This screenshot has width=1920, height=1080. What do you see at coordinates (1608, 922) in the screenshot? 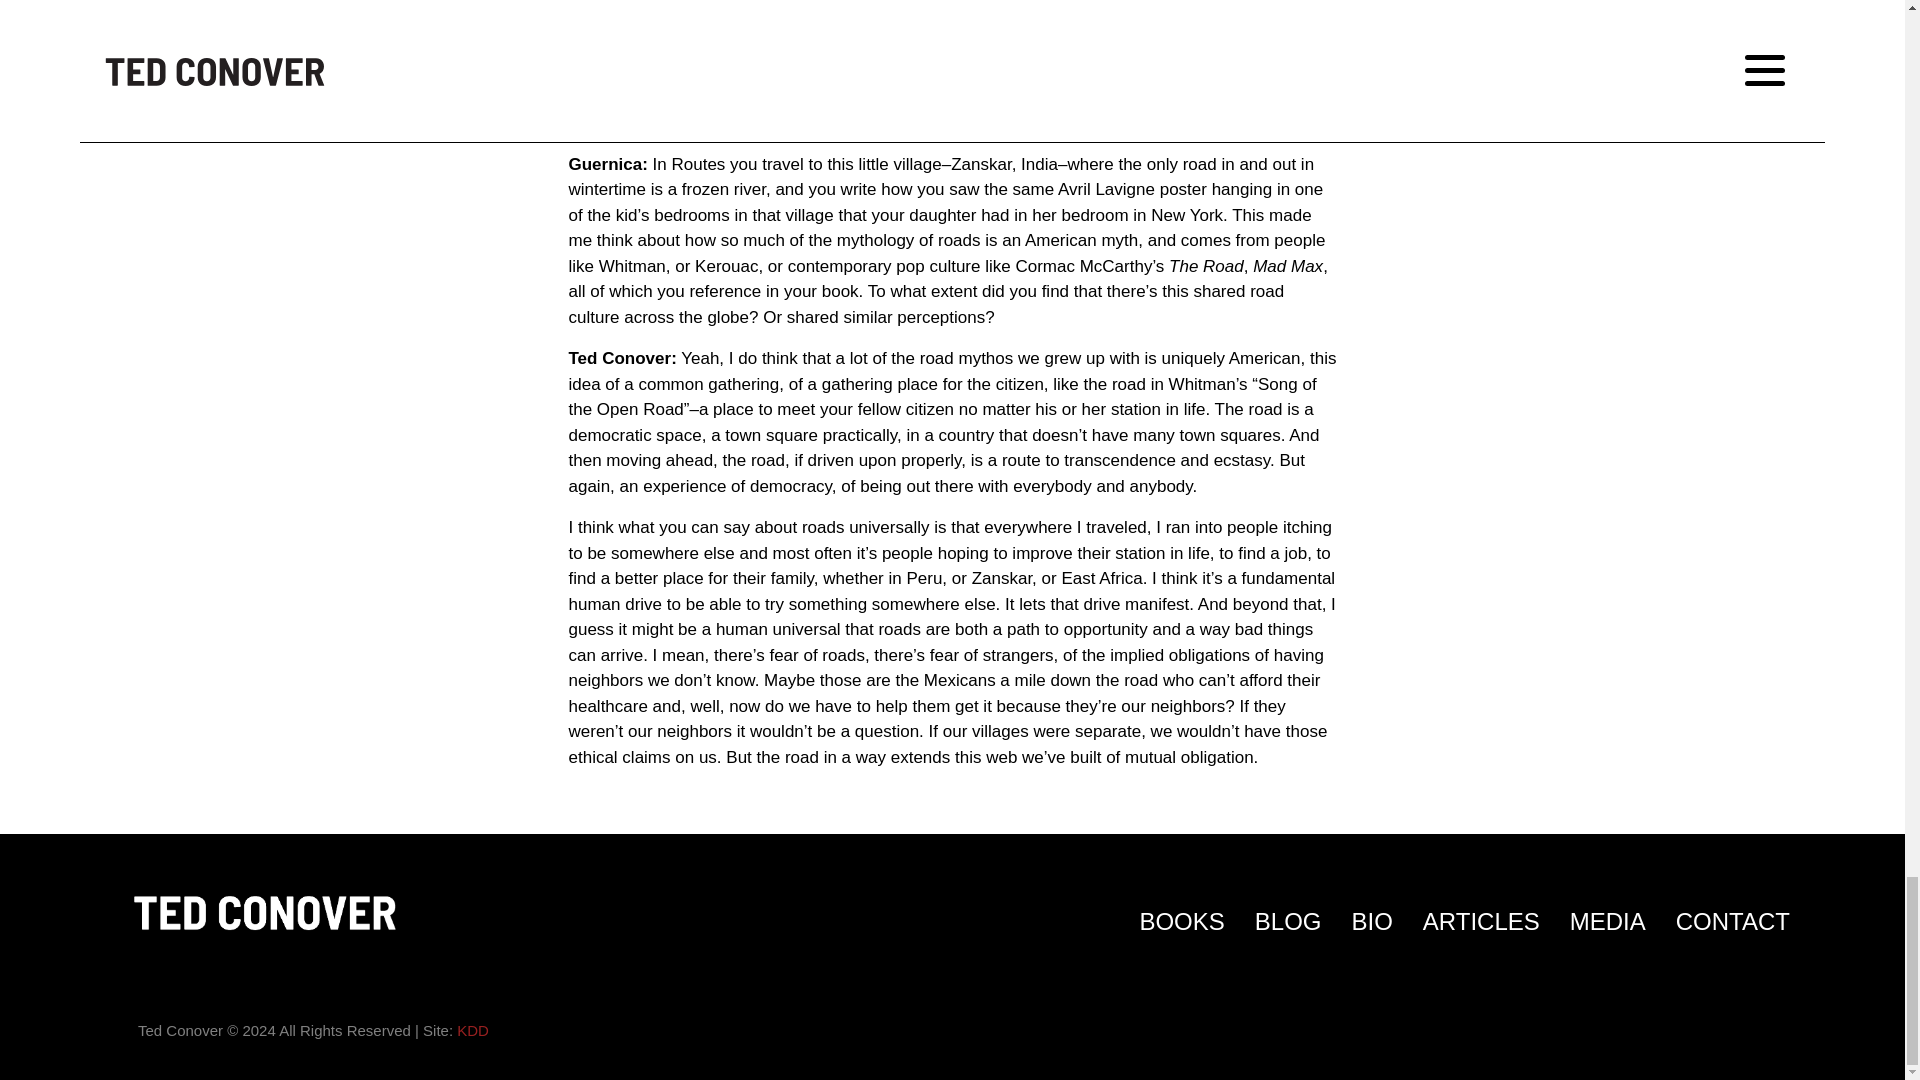
I see `MEDIA` at bounding box center [1608, 922].